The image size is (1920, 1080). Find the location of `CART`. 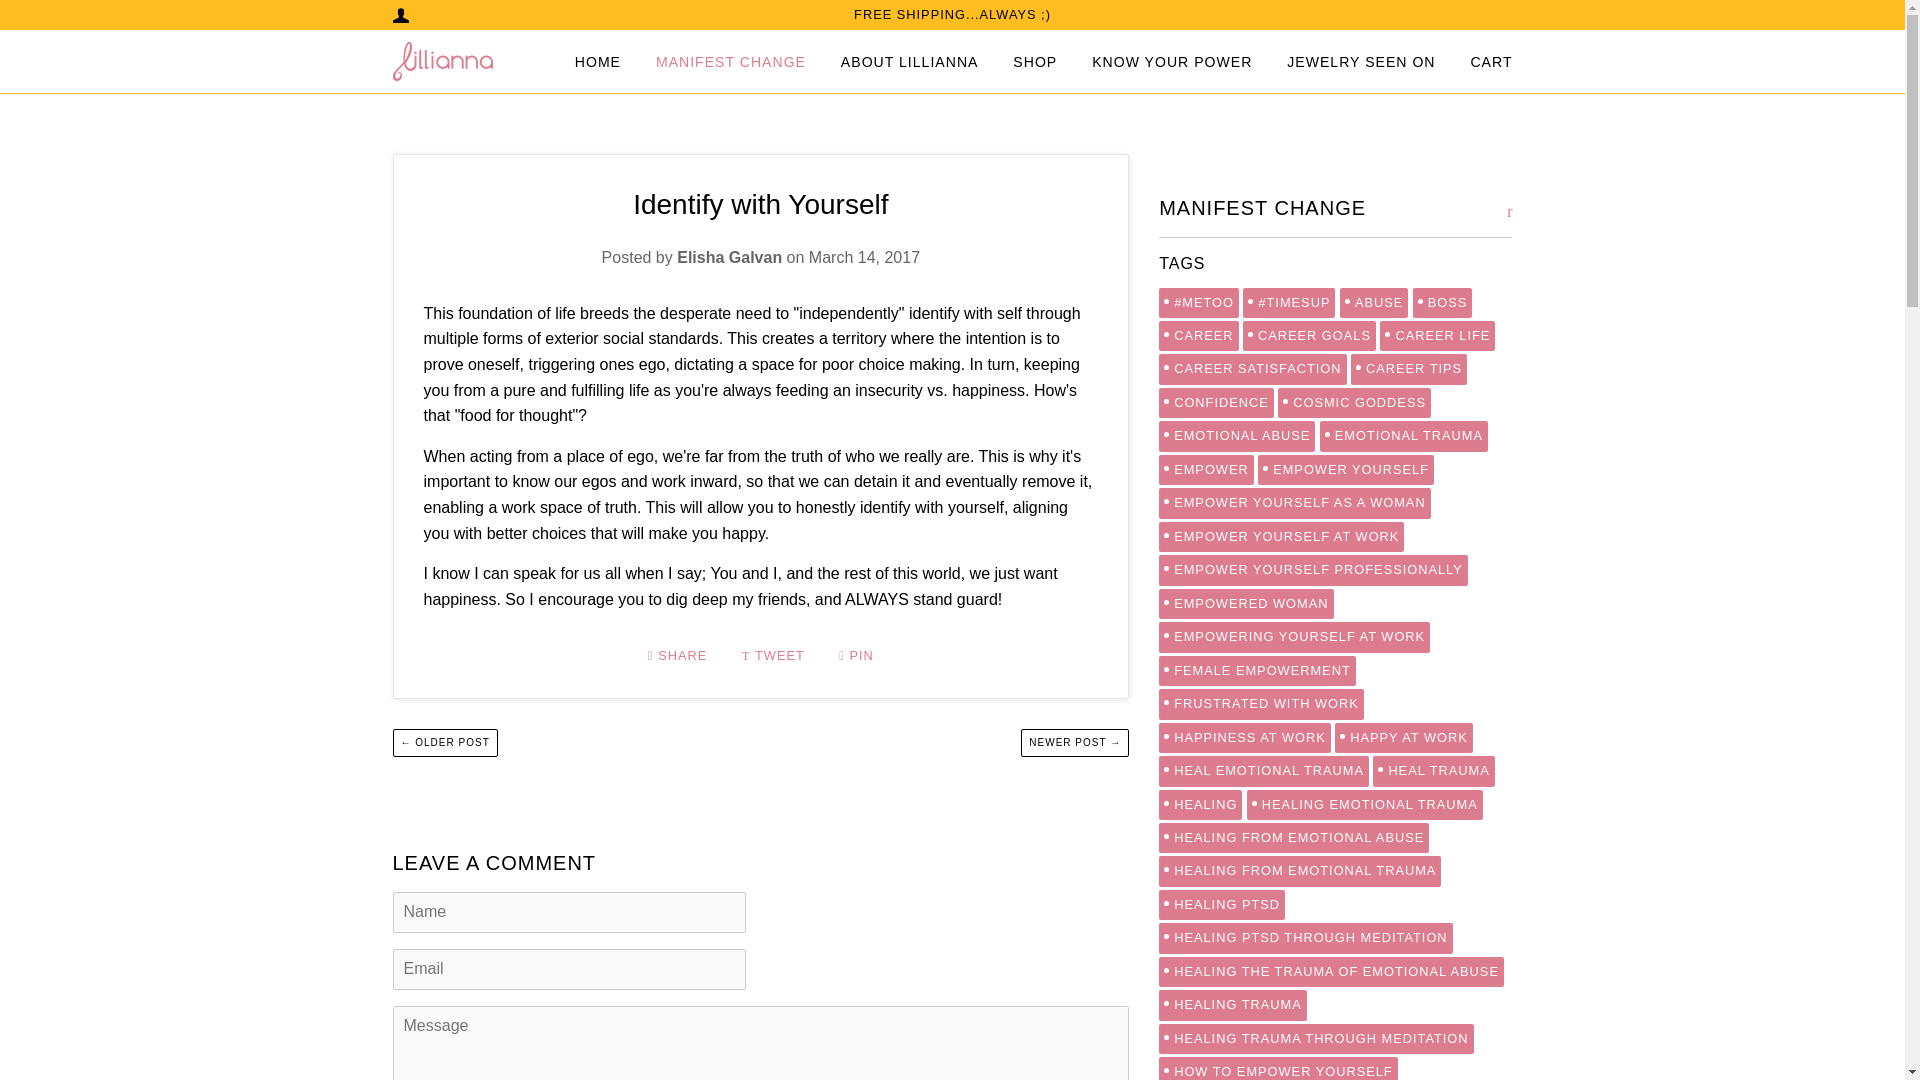

CART is located at coordinates (1491, 62).